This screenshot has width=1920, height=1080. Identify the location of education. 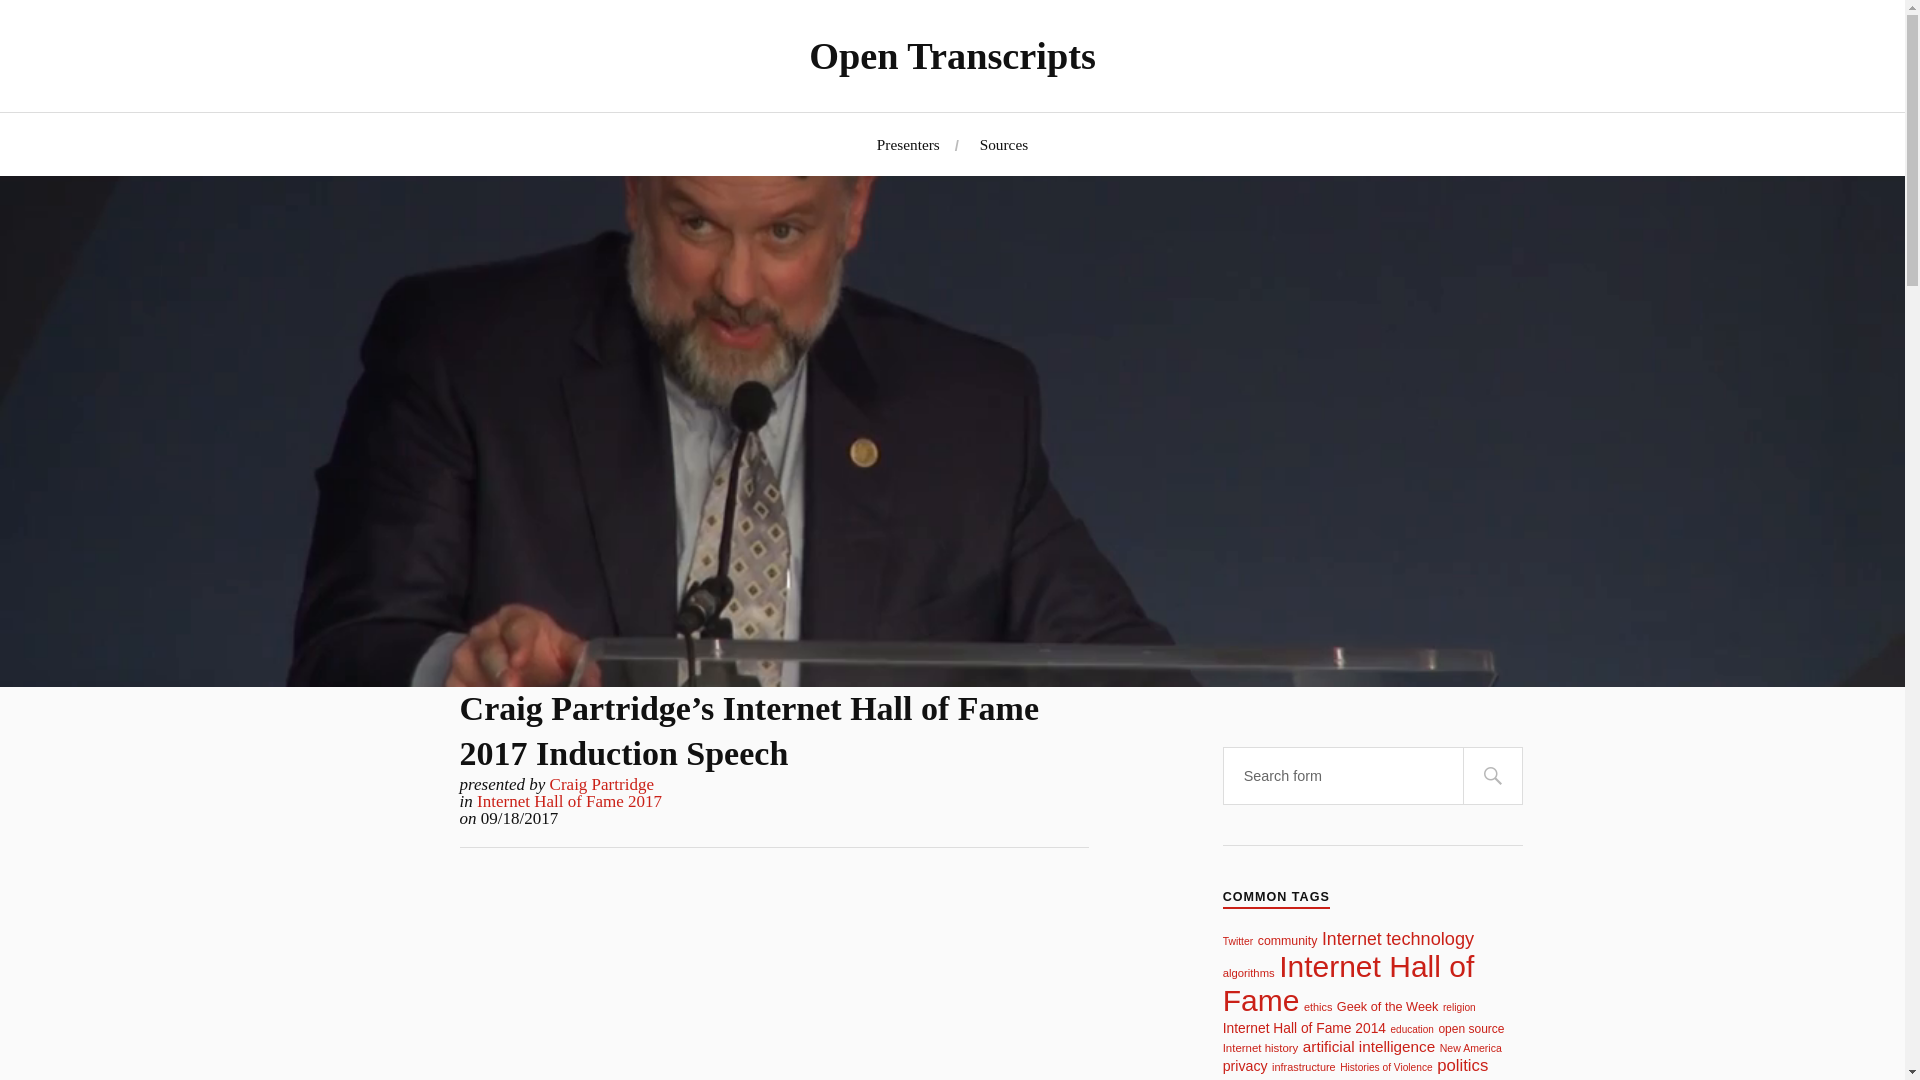
(1412, 1028).